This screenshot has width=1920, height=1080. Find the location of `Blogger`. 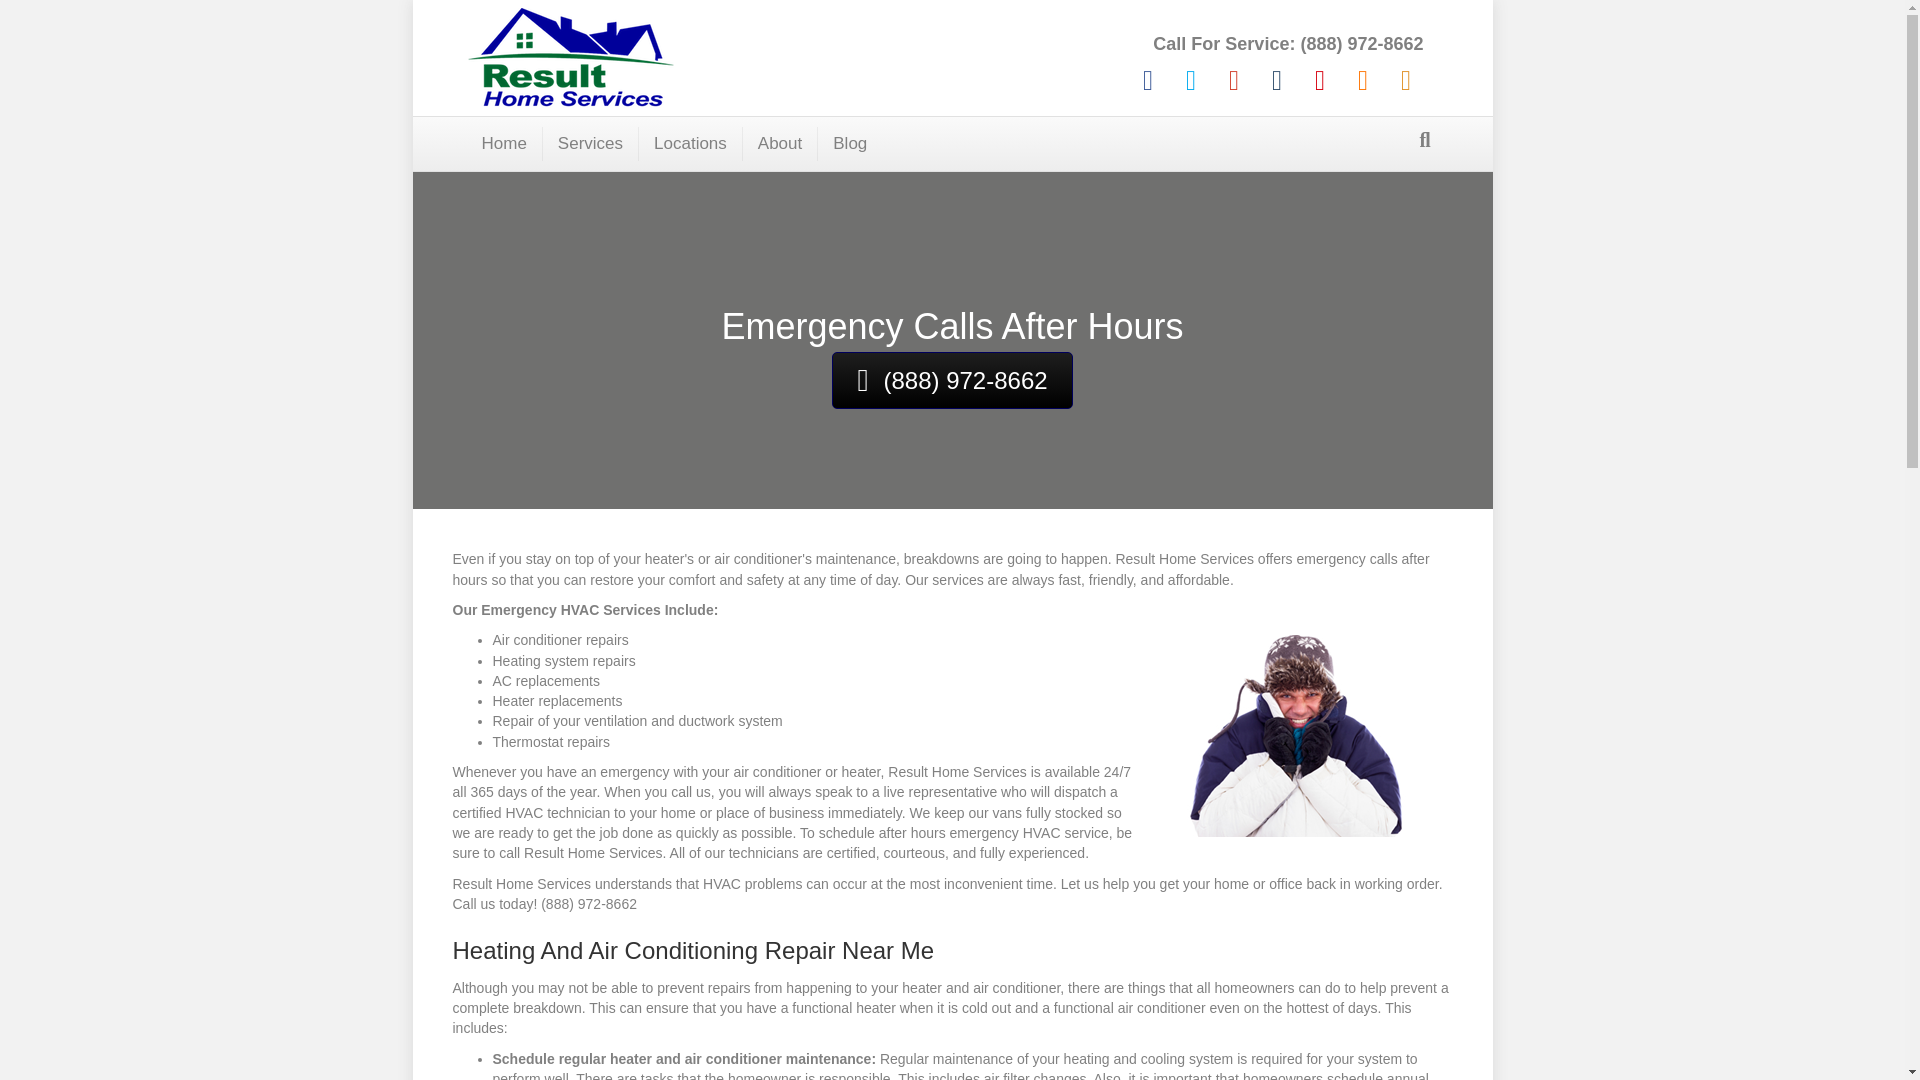

Blogger is located at coordinates (1362, 80).